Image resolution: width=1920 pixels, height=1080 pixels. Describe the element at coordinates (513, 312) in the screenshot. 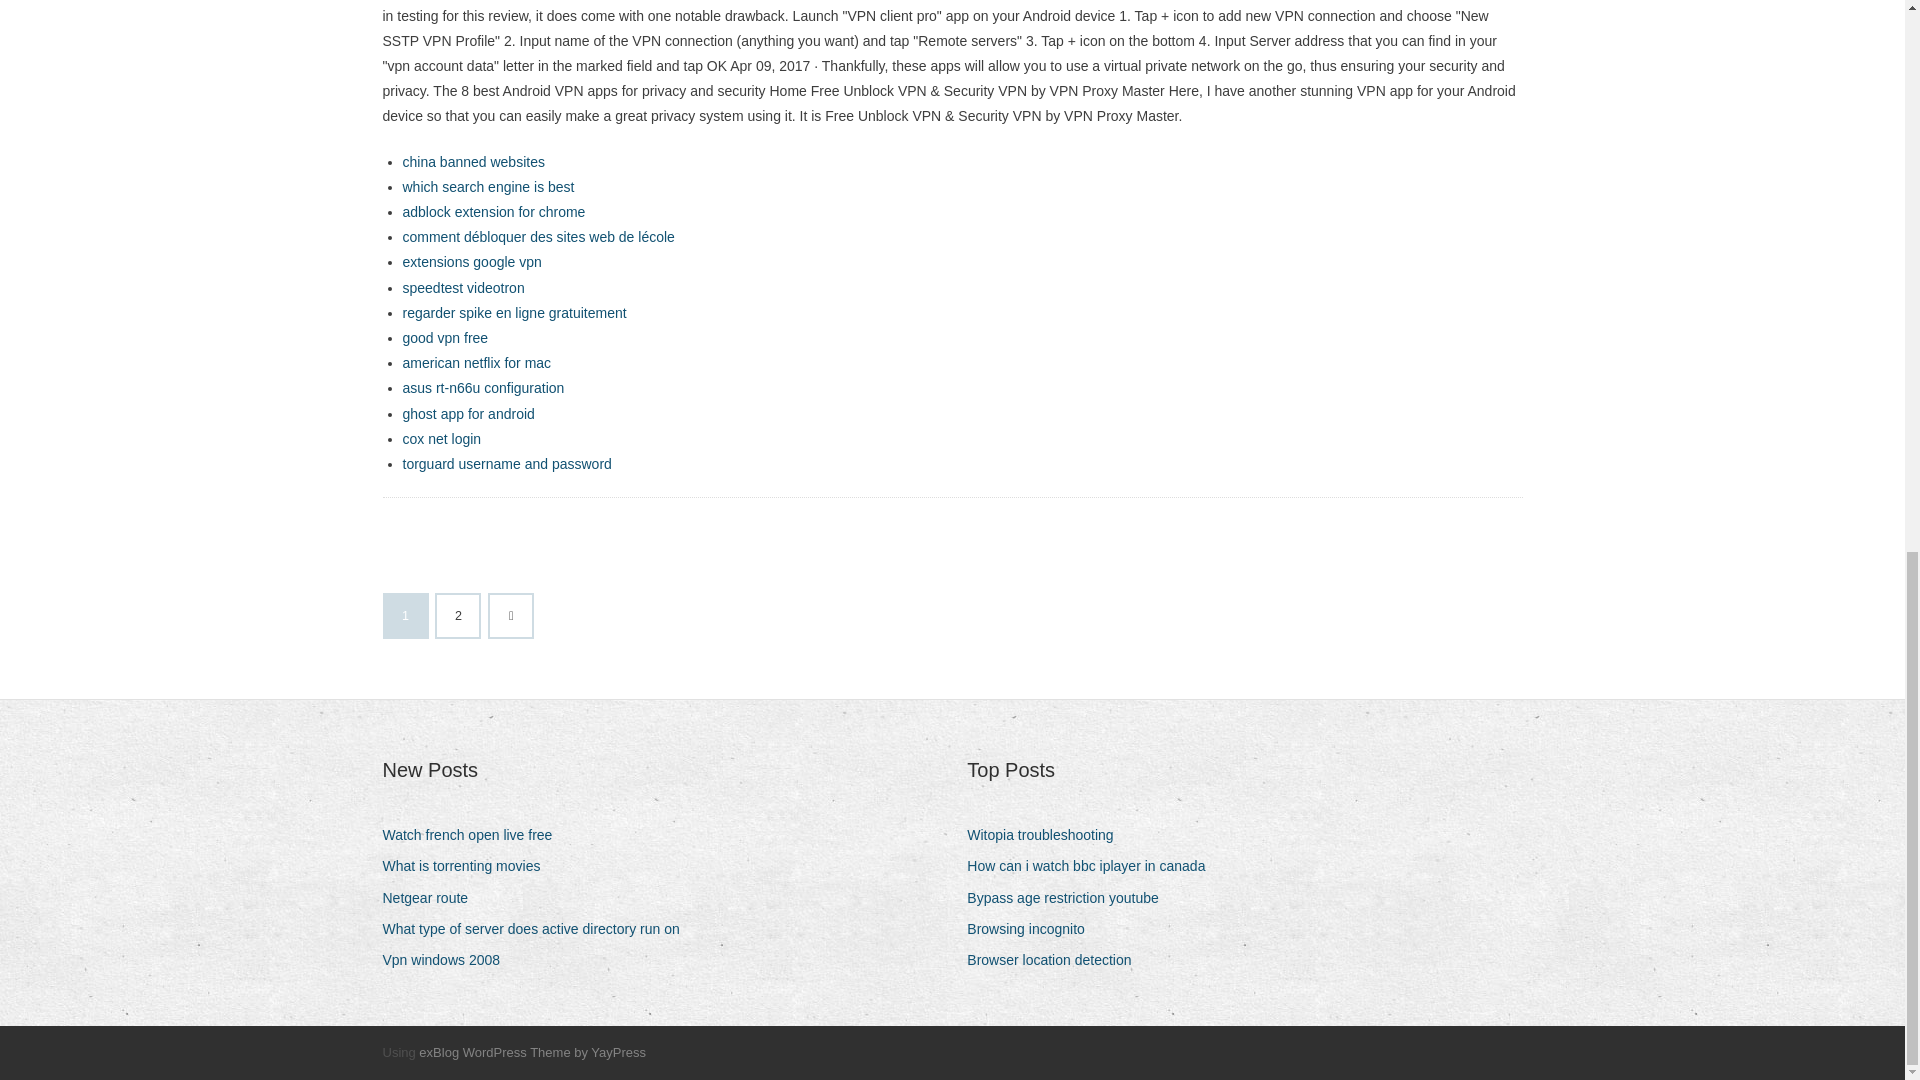

I see `regarder spike en ligne gratuitement` at that location.